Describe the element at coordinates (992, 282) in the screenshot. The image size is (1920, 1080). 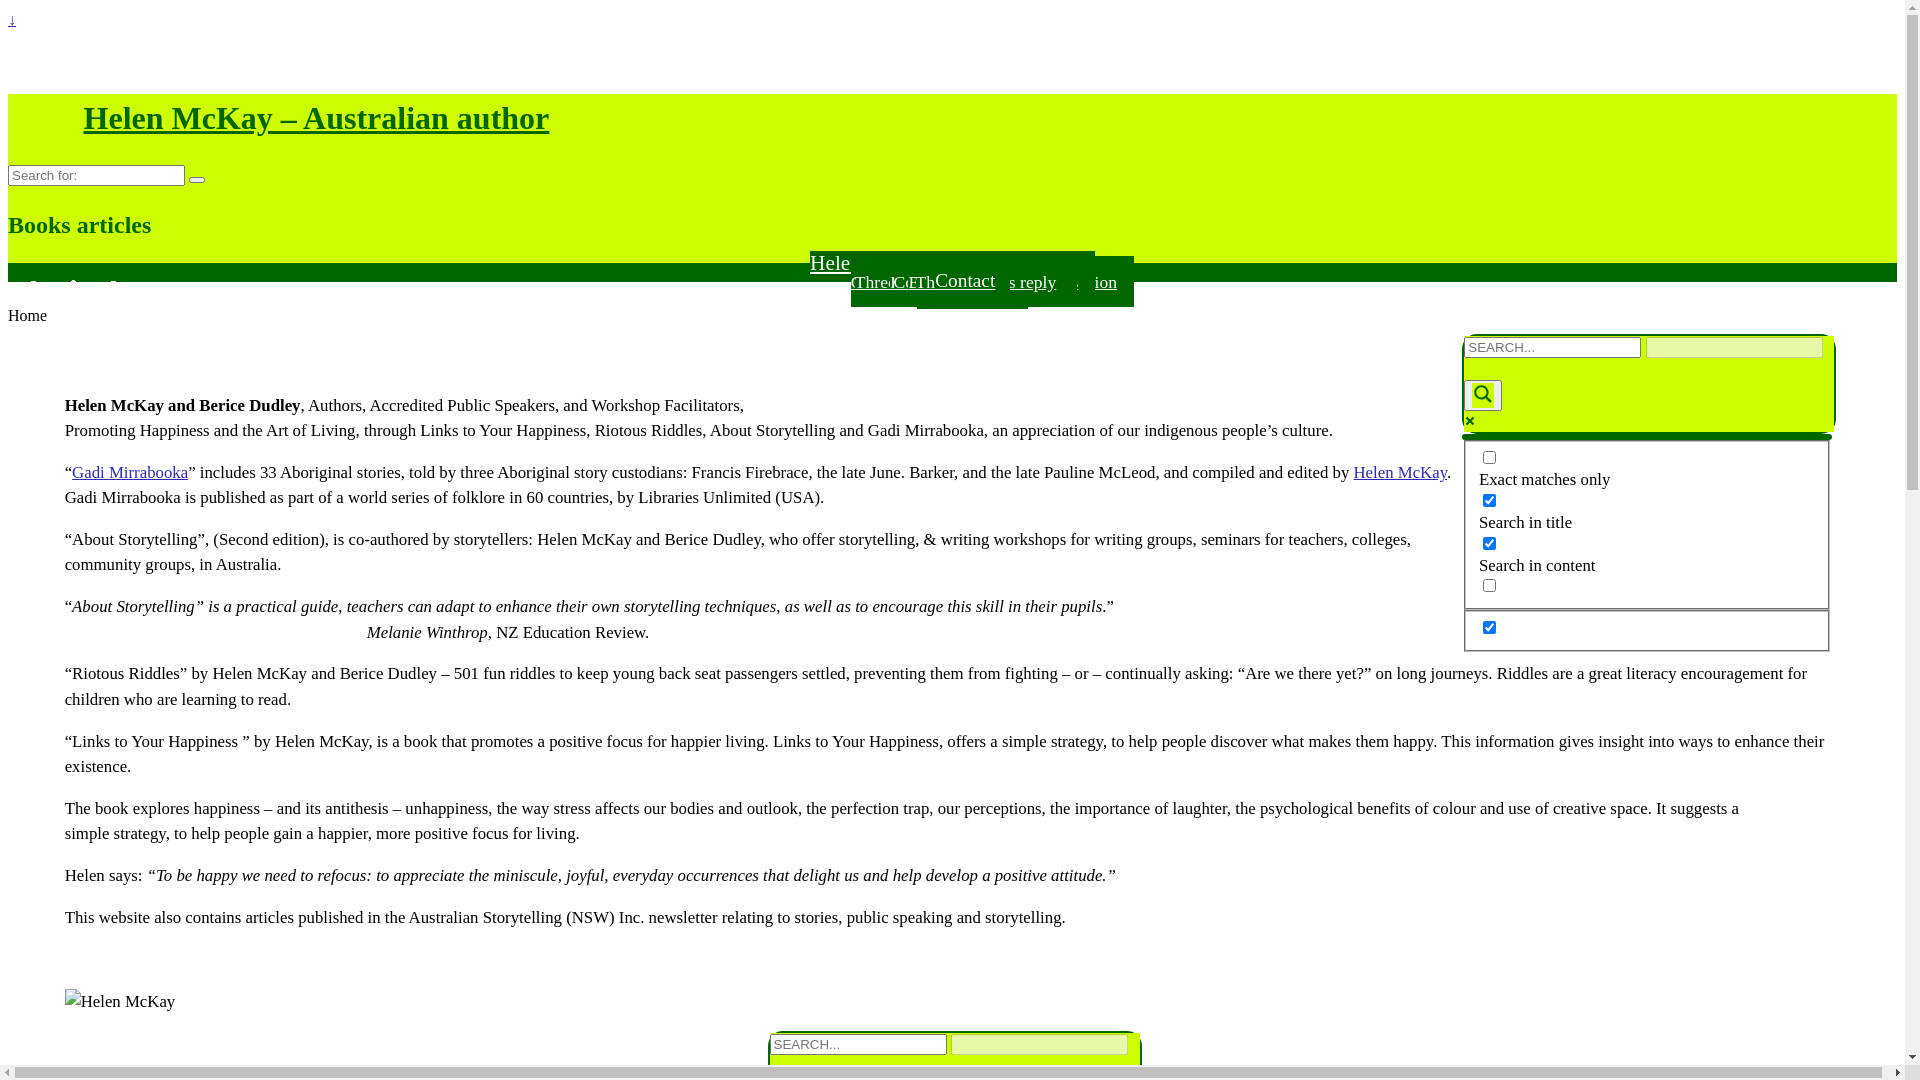
I see `Living with Lymphoedema` at that location.